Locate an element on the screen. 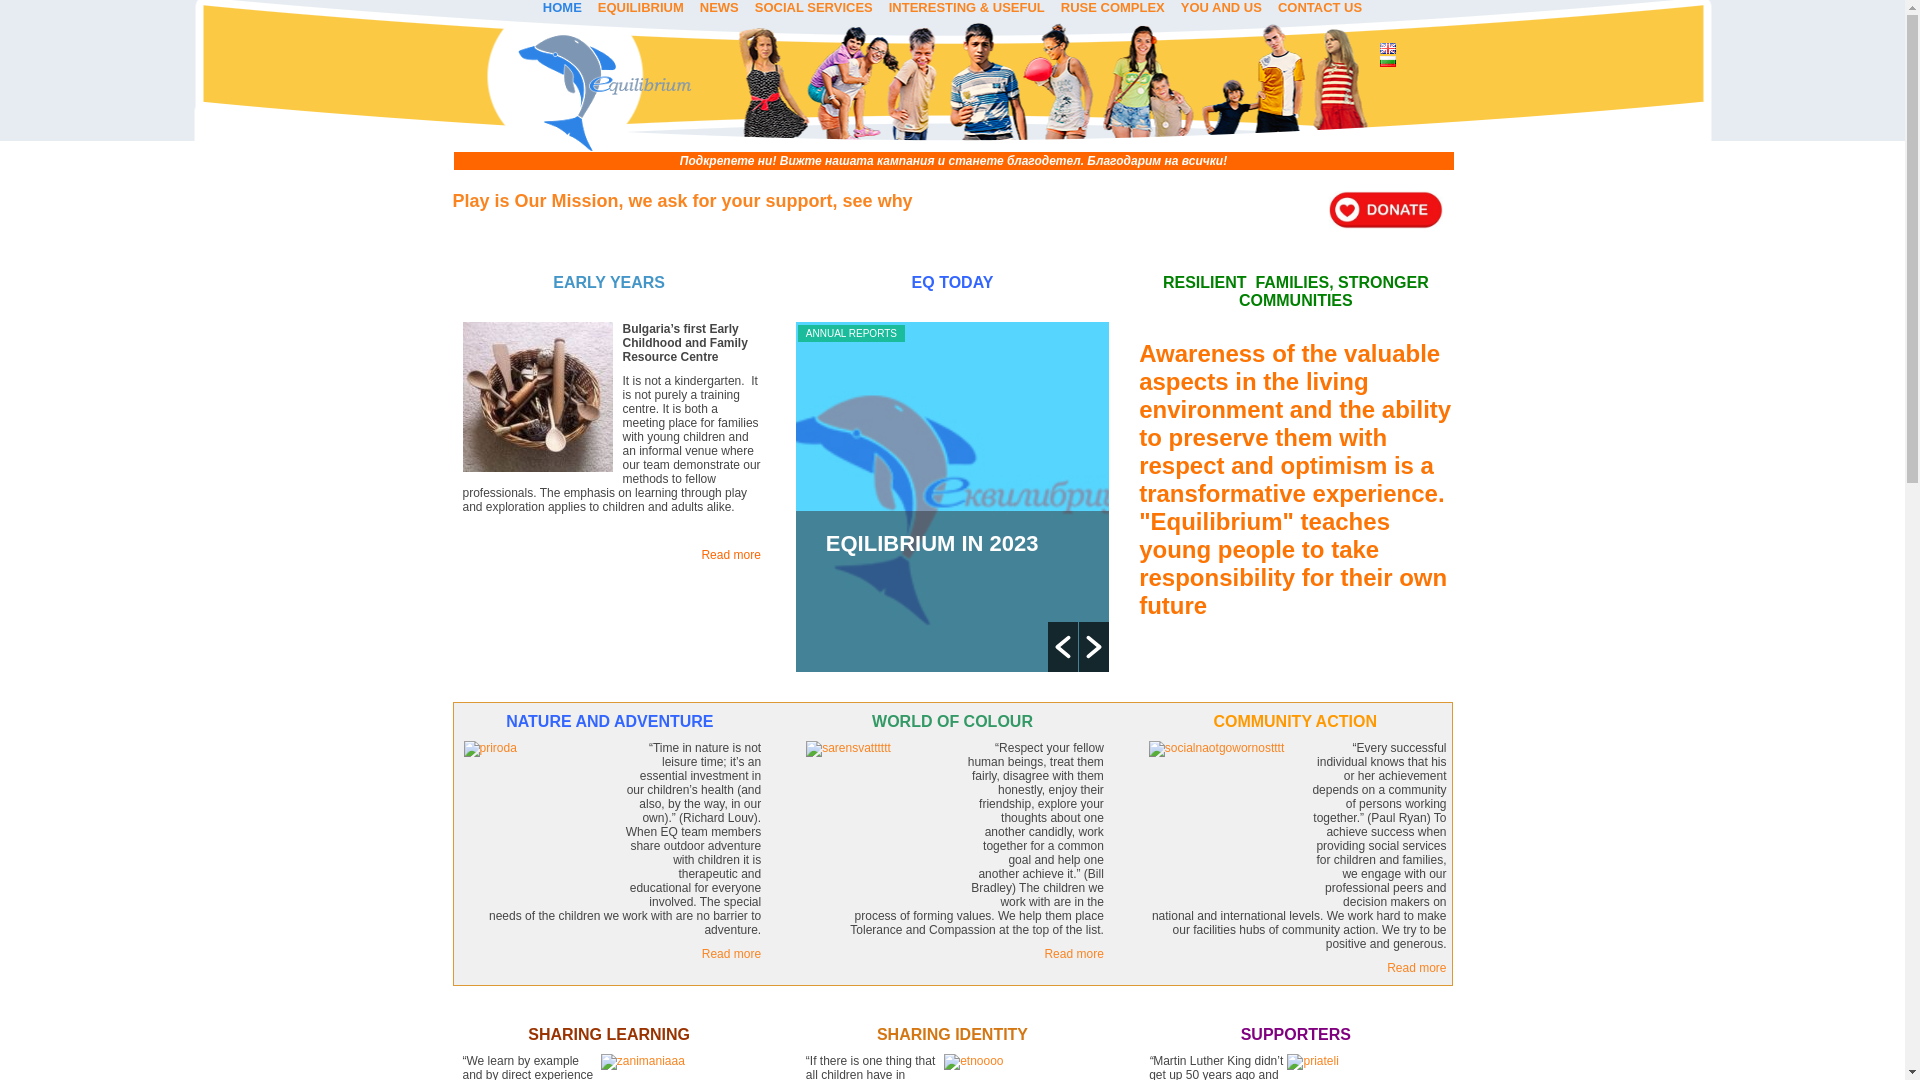 This screenshot has height=1080, width=1920. HOME is located at coordinates (562, 8).